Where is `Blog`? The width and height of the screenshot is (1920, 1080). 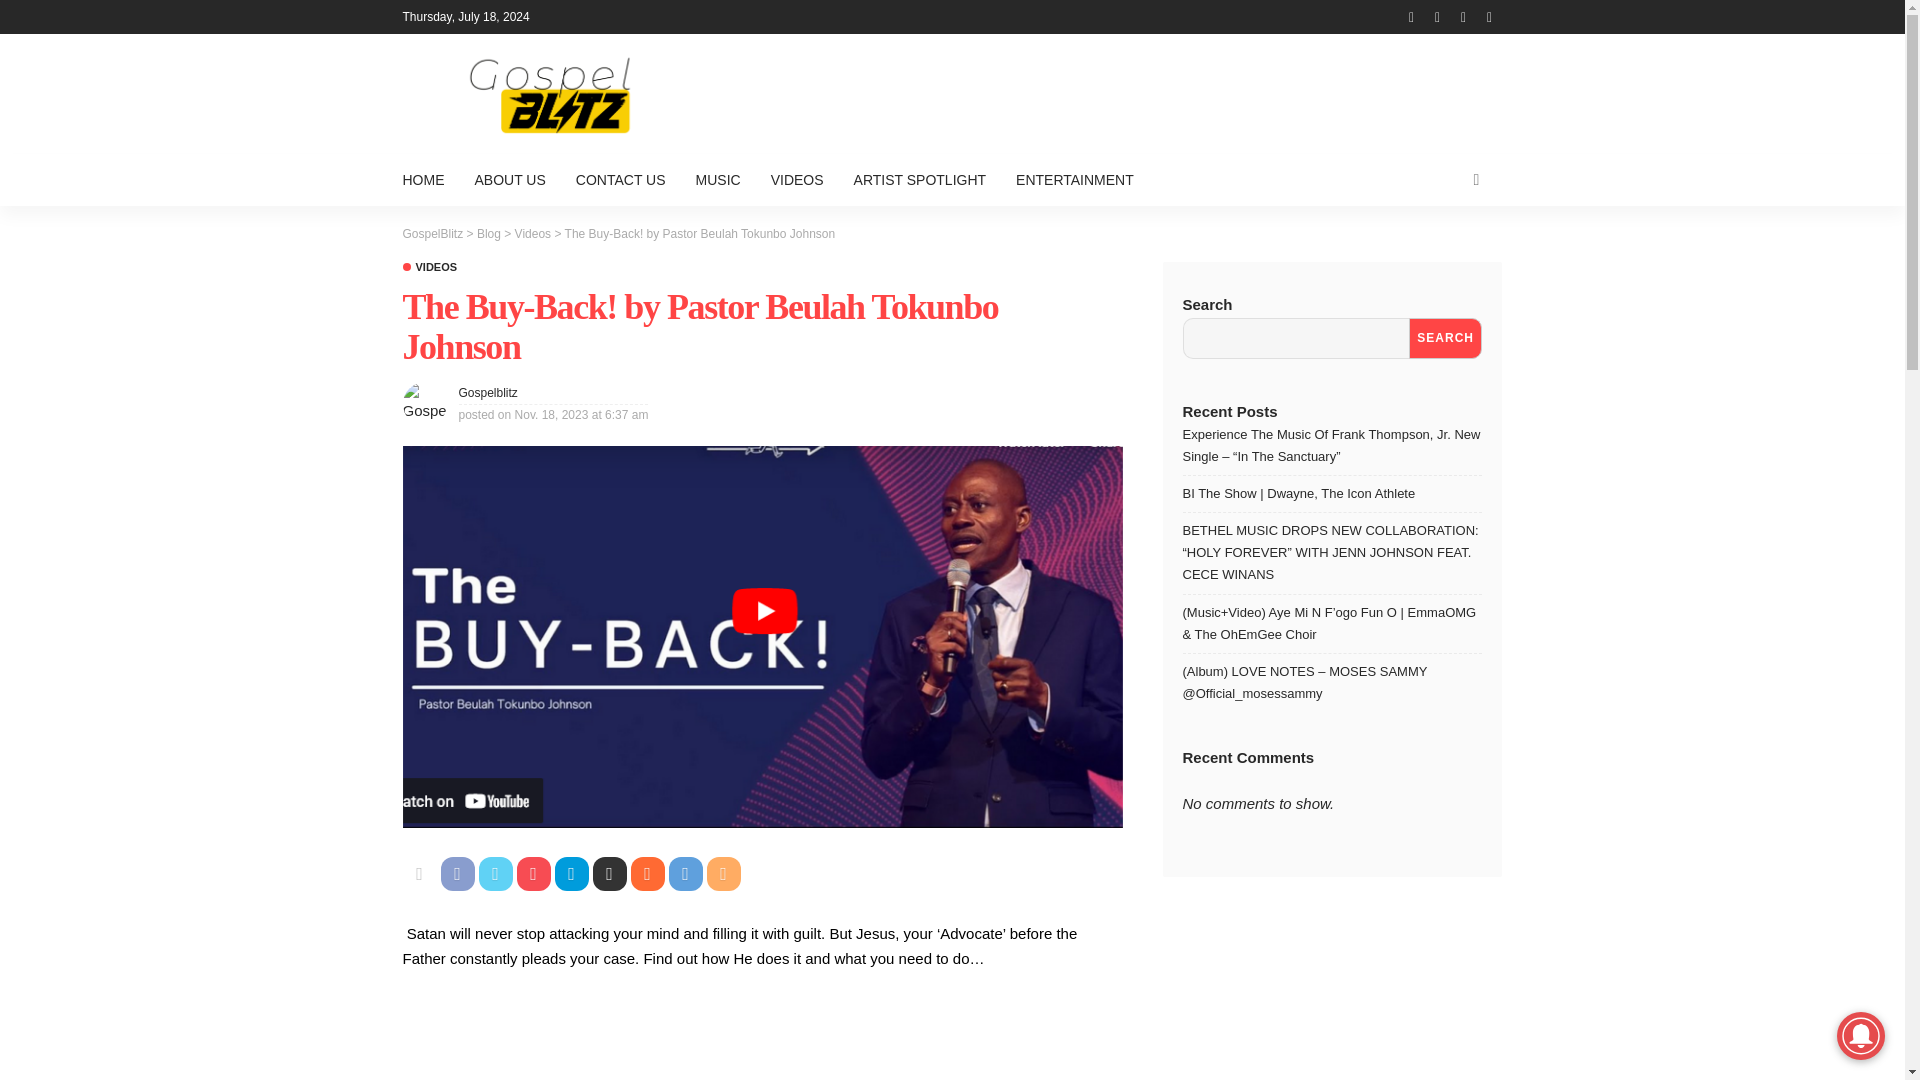
Blog is located at coordinates (488, 233).